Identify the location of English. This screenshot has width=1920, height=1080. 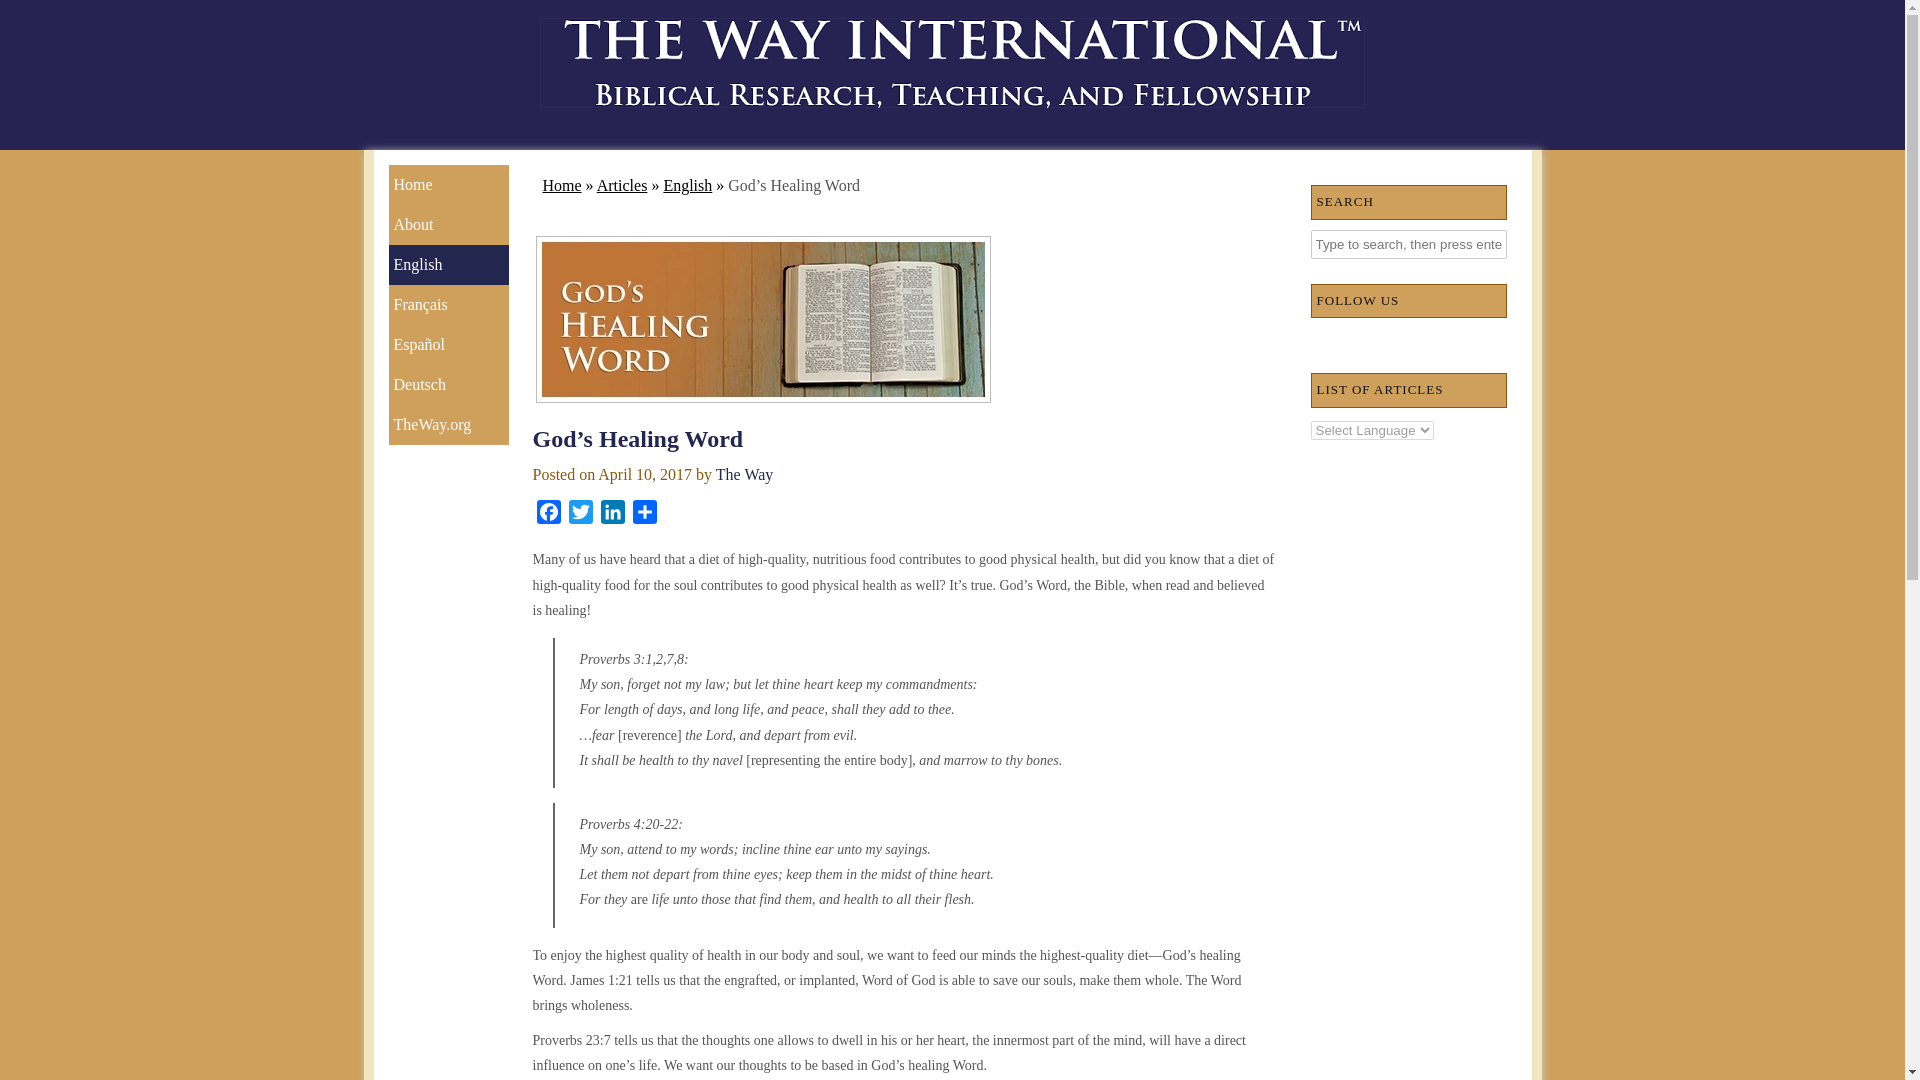
(448, 265).